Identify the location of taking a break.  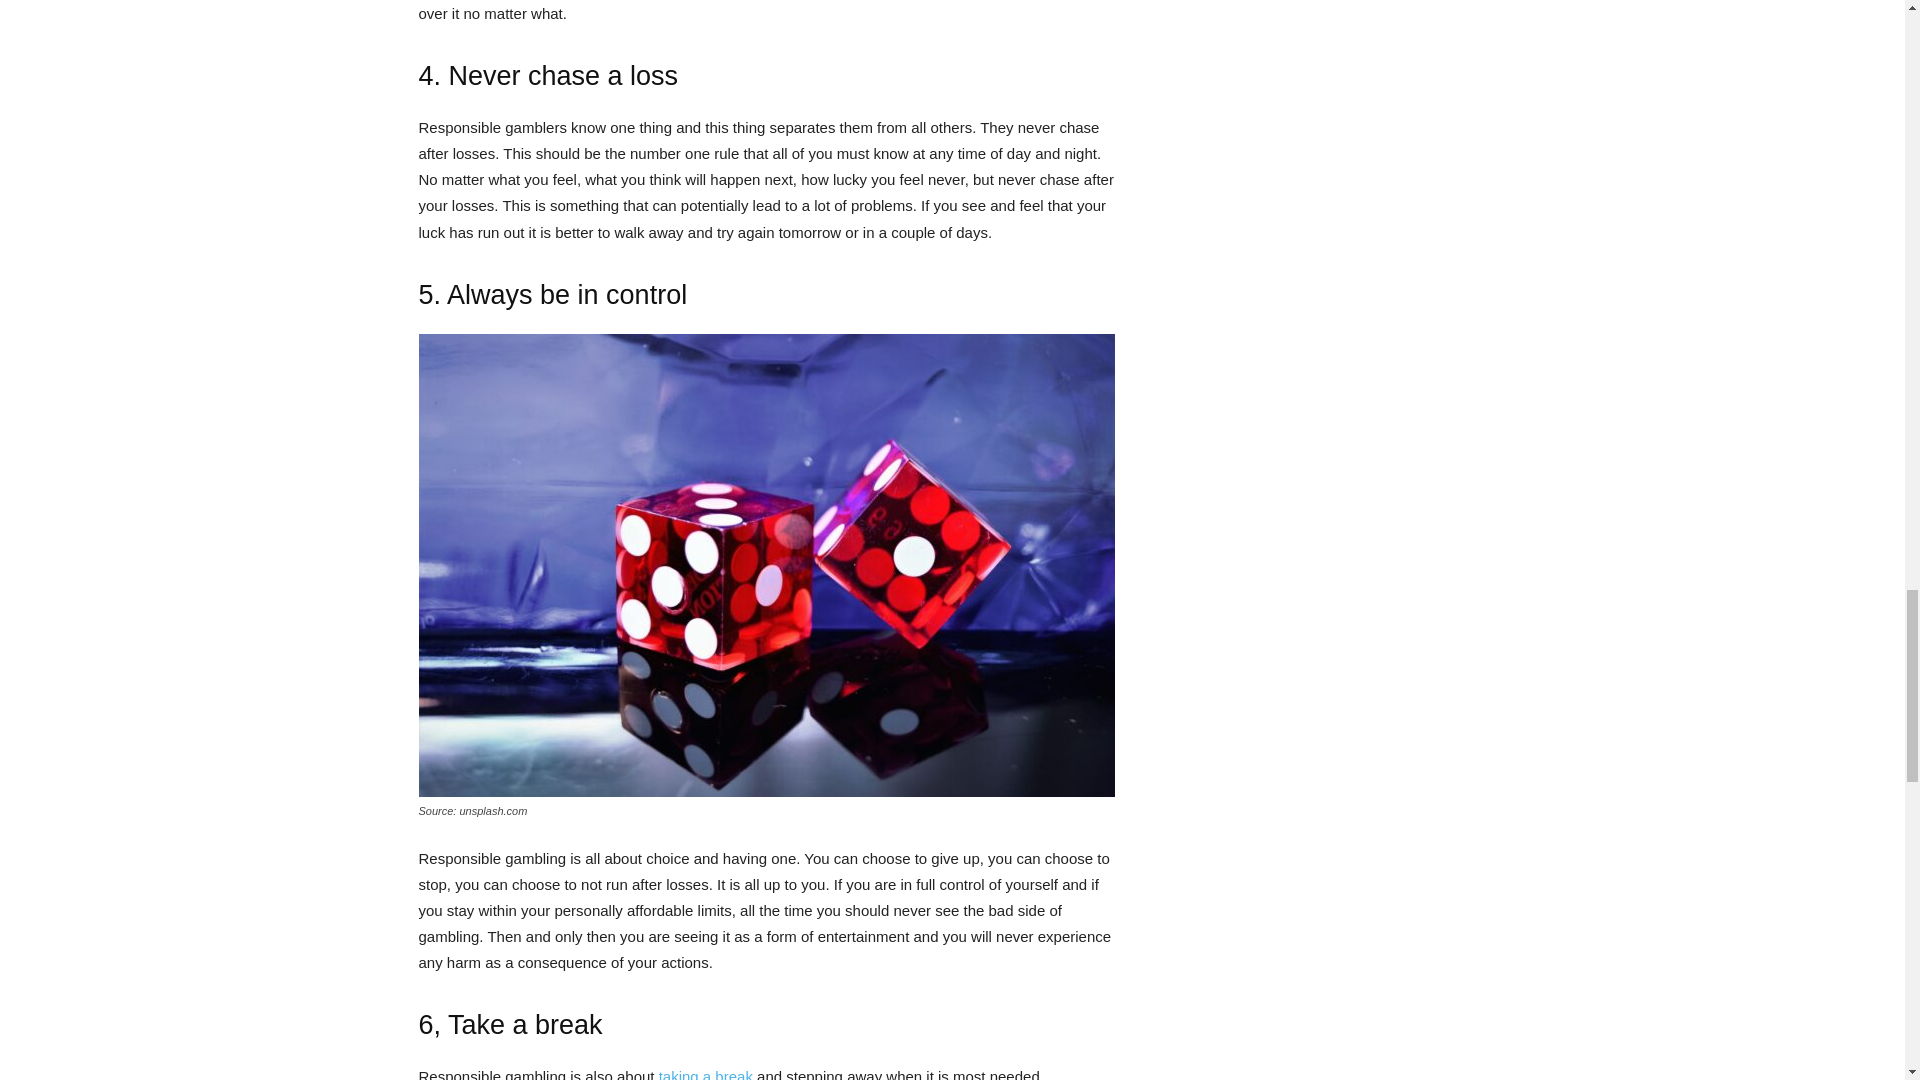
(705, 1074).